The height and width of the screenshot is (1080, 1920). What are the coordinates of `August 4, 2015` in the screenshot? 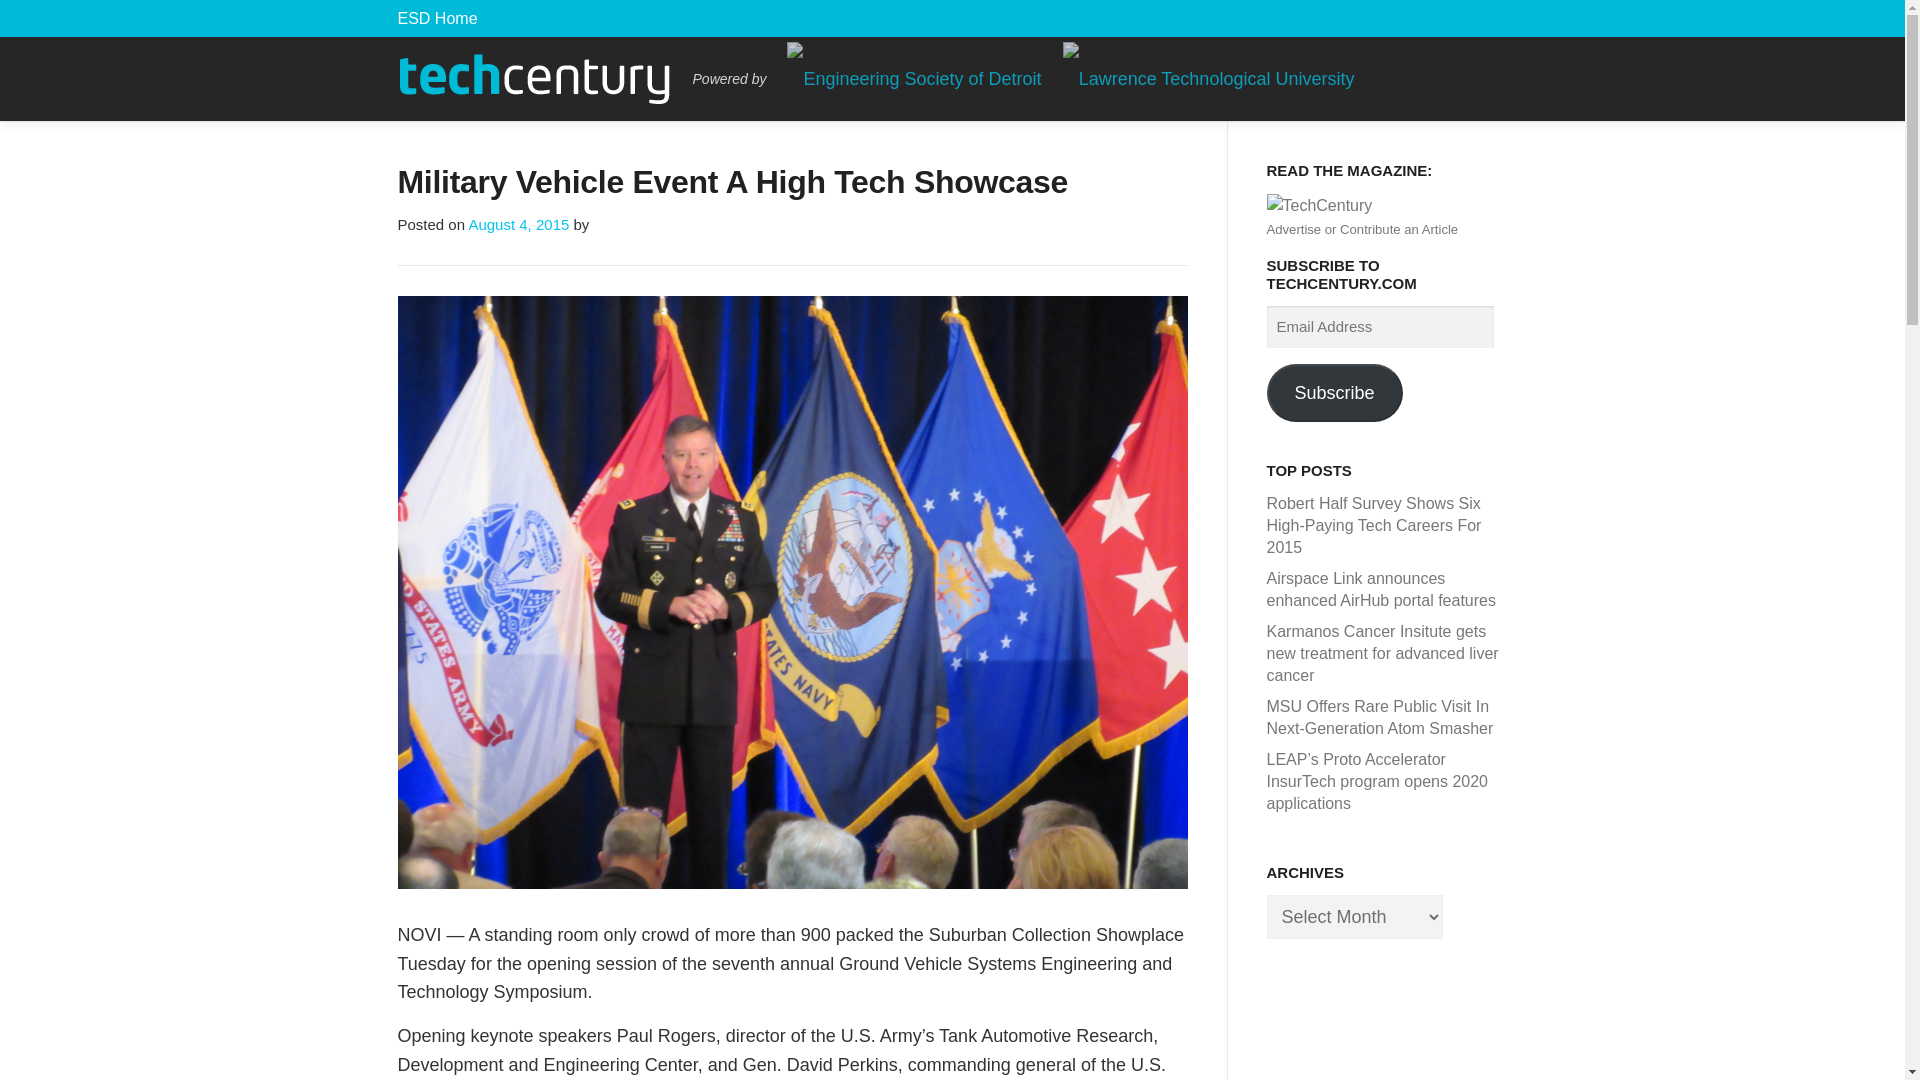 It's located at (518, 224).